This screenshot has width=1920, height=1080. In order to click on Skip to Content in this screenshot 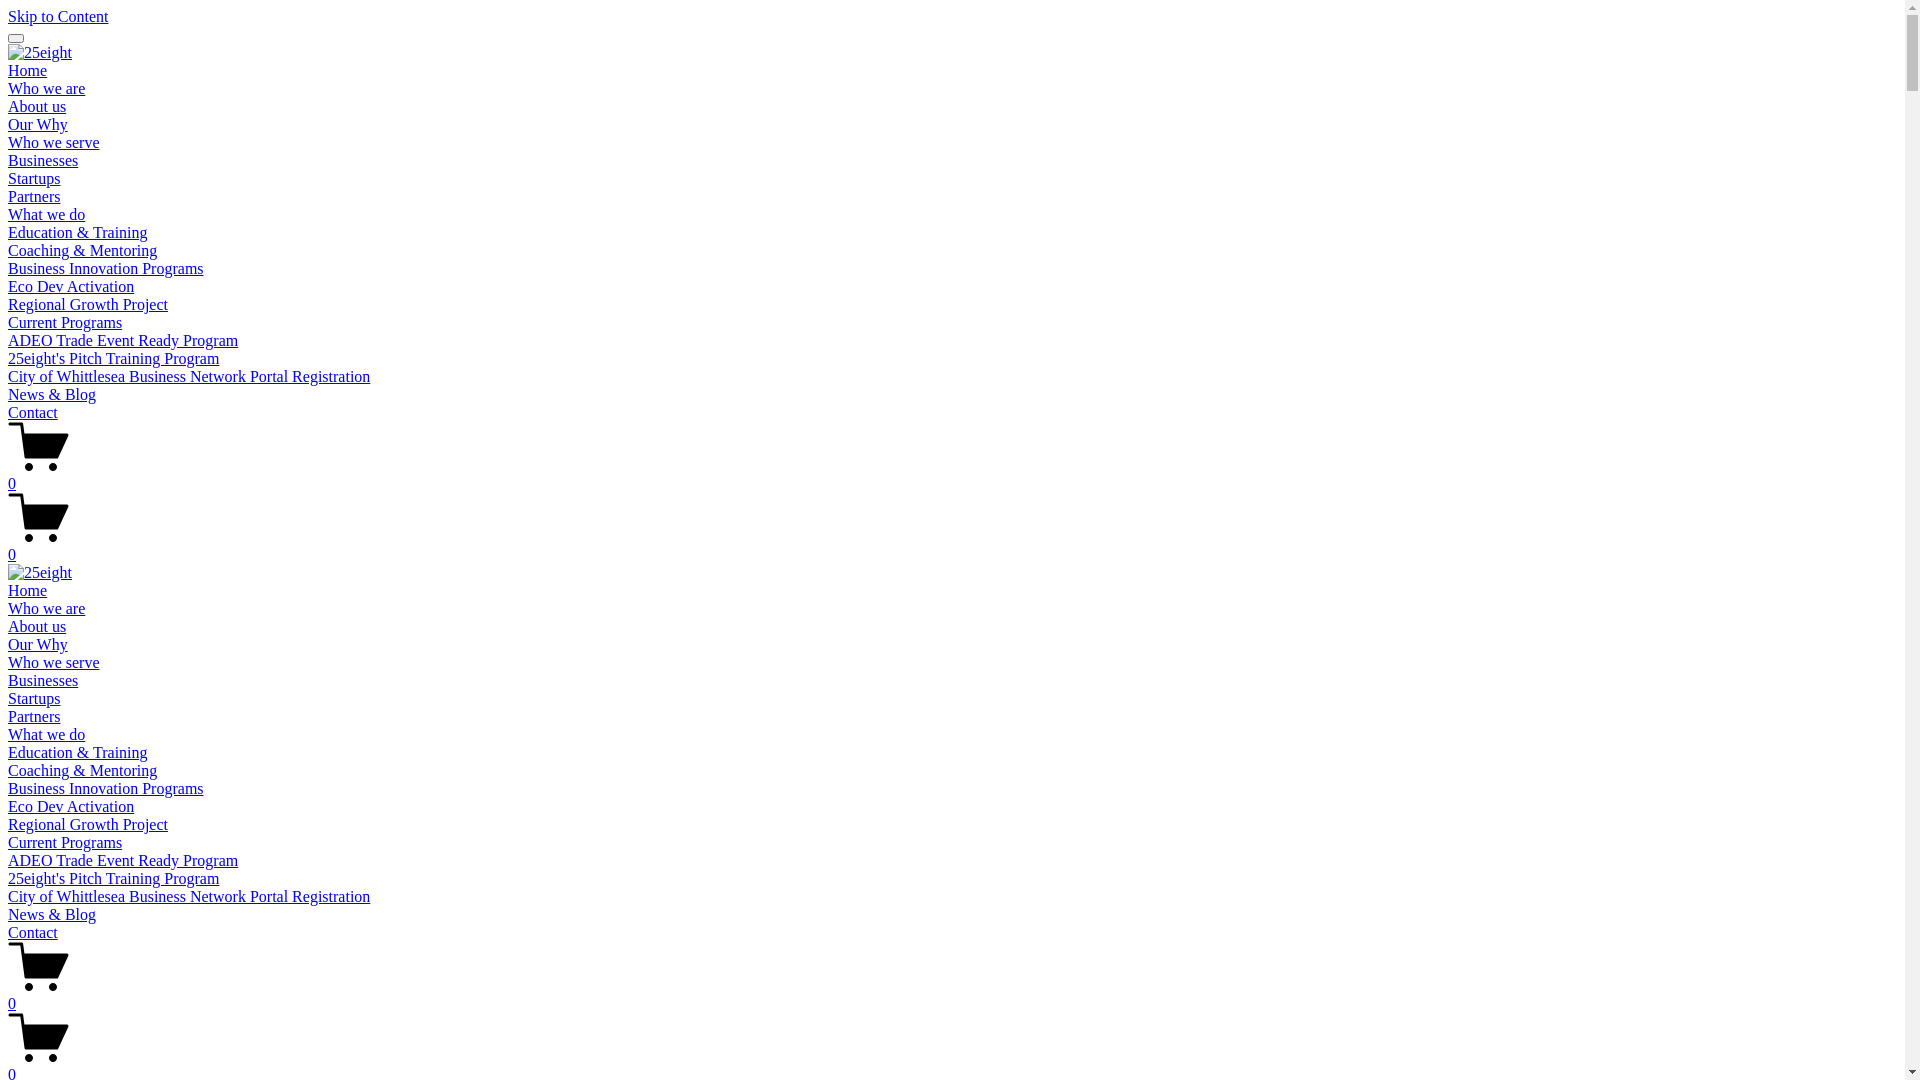, I will do `click(58, 16)`.